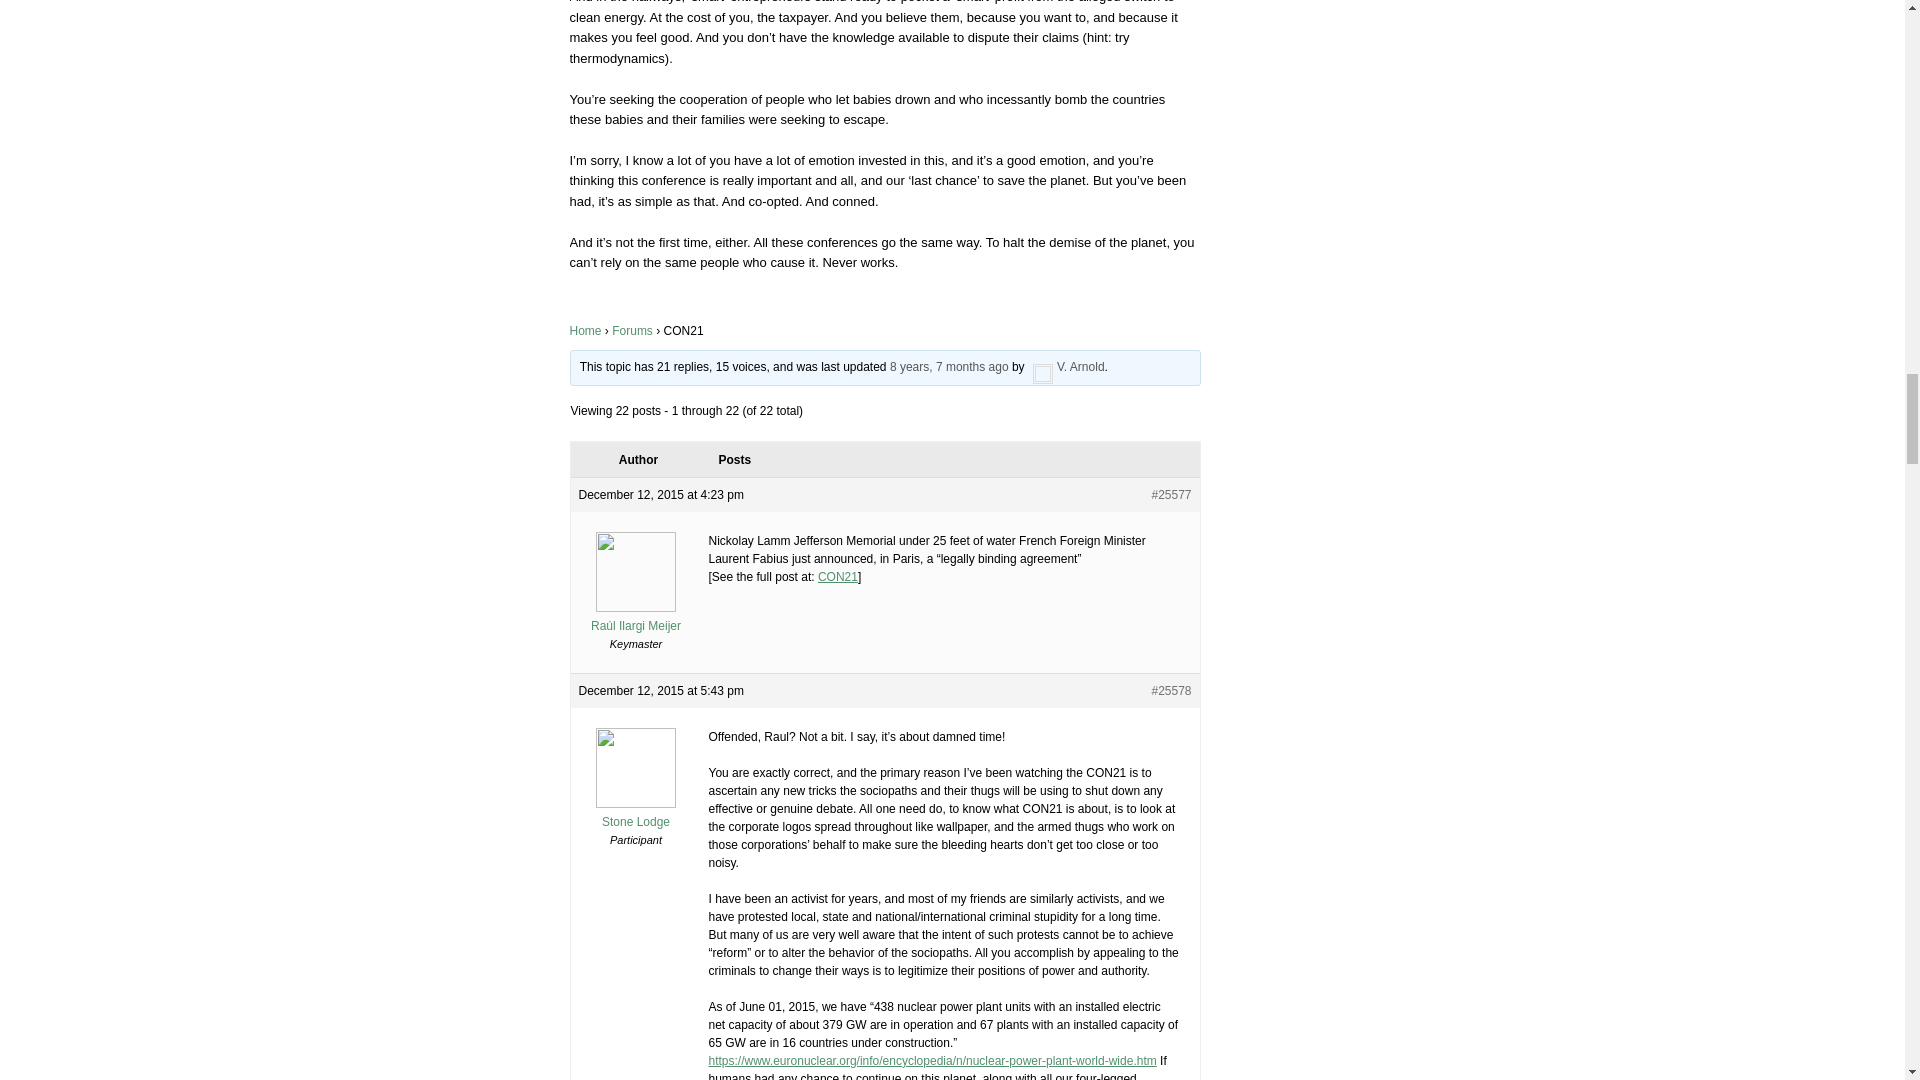 The width and height of the screenshot is (1920, 1080). Describe the element at coordinates (1066, 366) in the screenshot. I see `V. Arnold` at that location.